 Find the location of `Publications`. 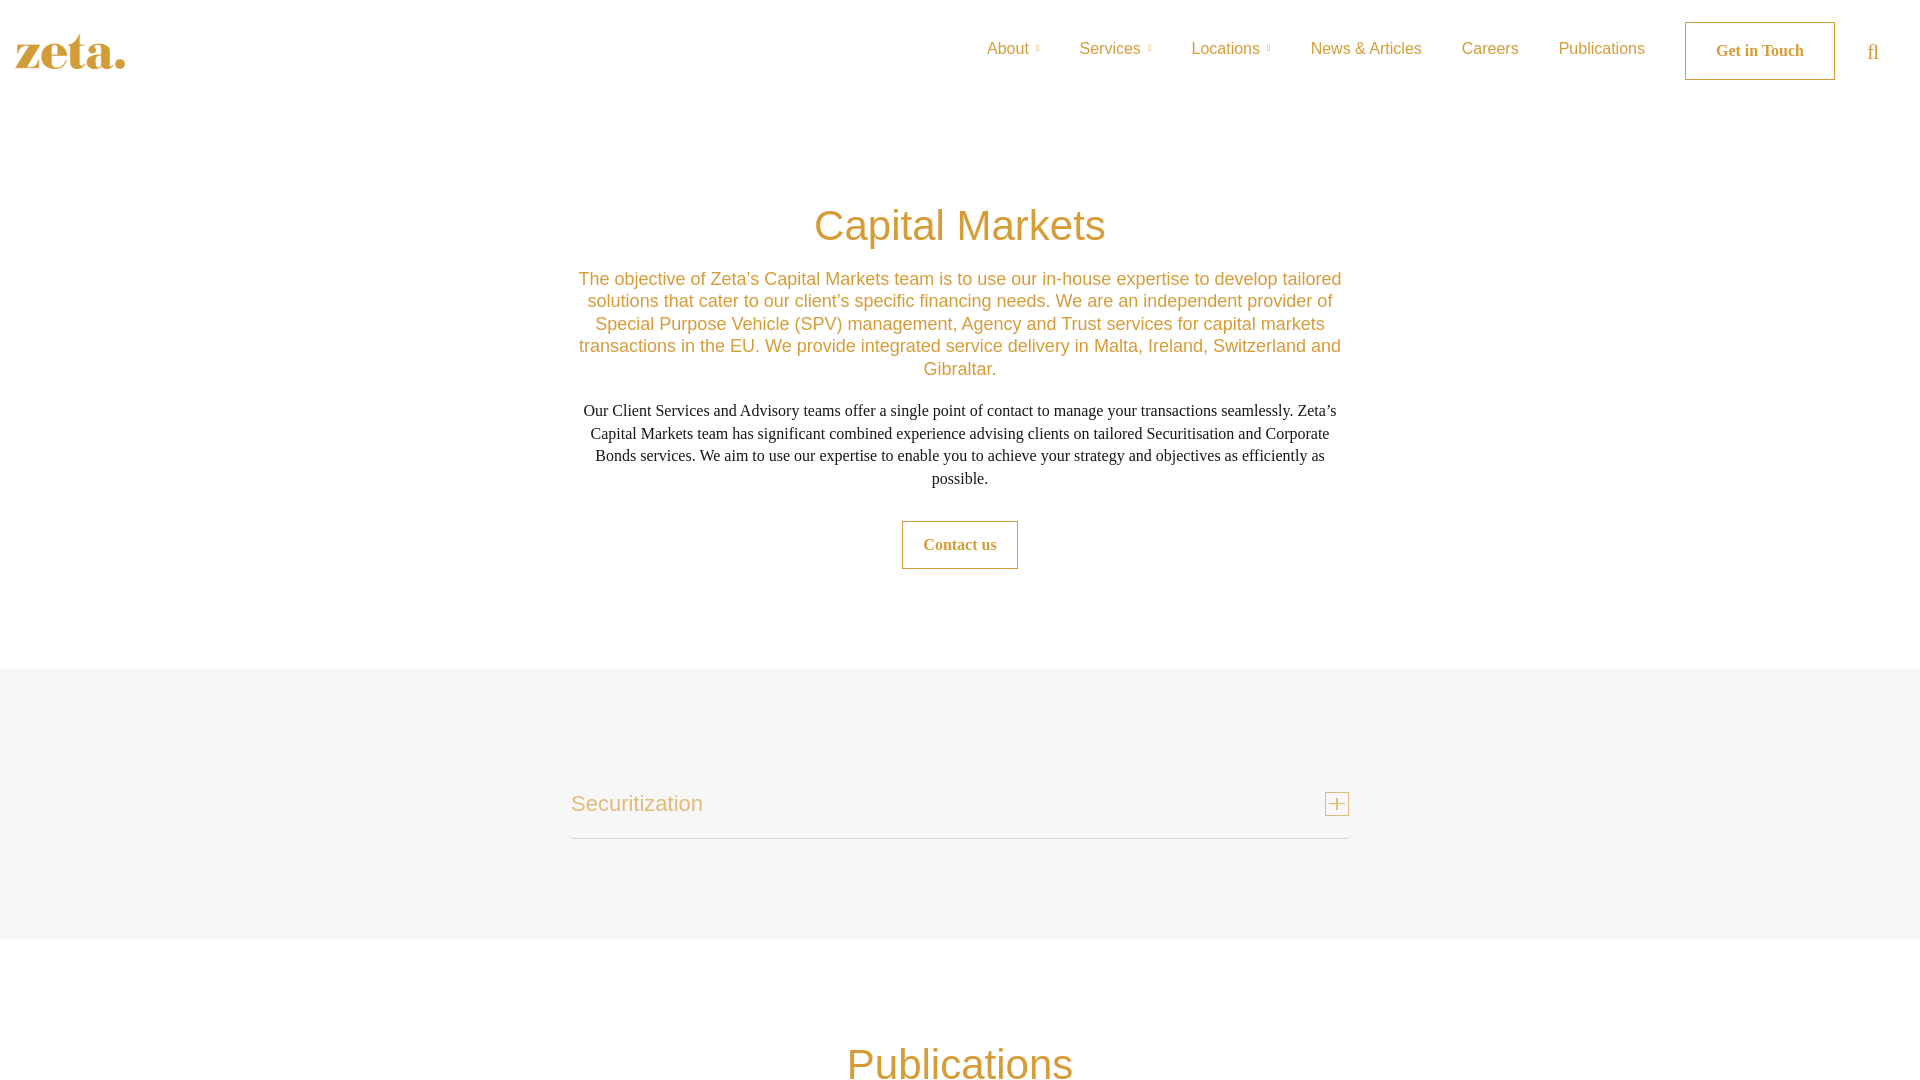

Publications is located at coordinates (1602, 48).